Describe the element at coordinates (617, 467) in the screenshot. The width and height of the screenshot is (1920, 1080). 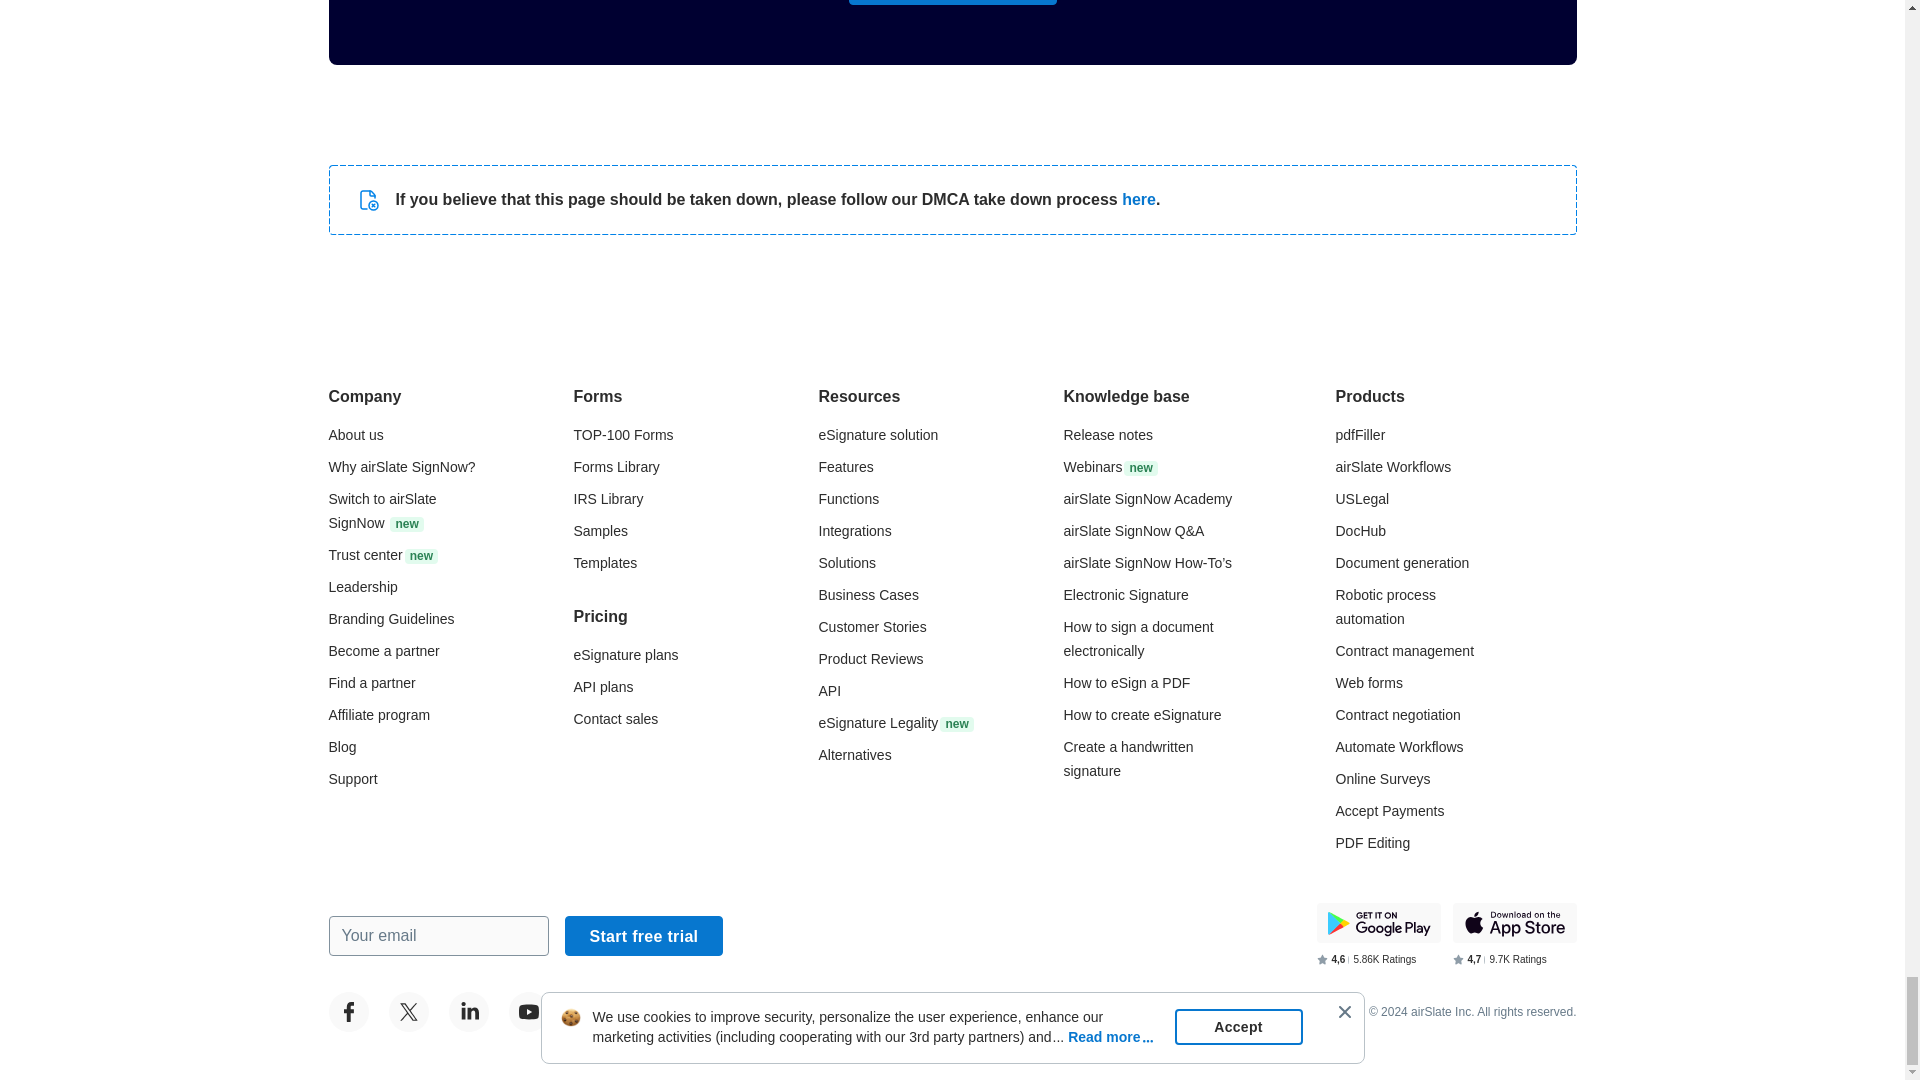
I see `Go to the  airSlate signNow  forms library page` at that location.